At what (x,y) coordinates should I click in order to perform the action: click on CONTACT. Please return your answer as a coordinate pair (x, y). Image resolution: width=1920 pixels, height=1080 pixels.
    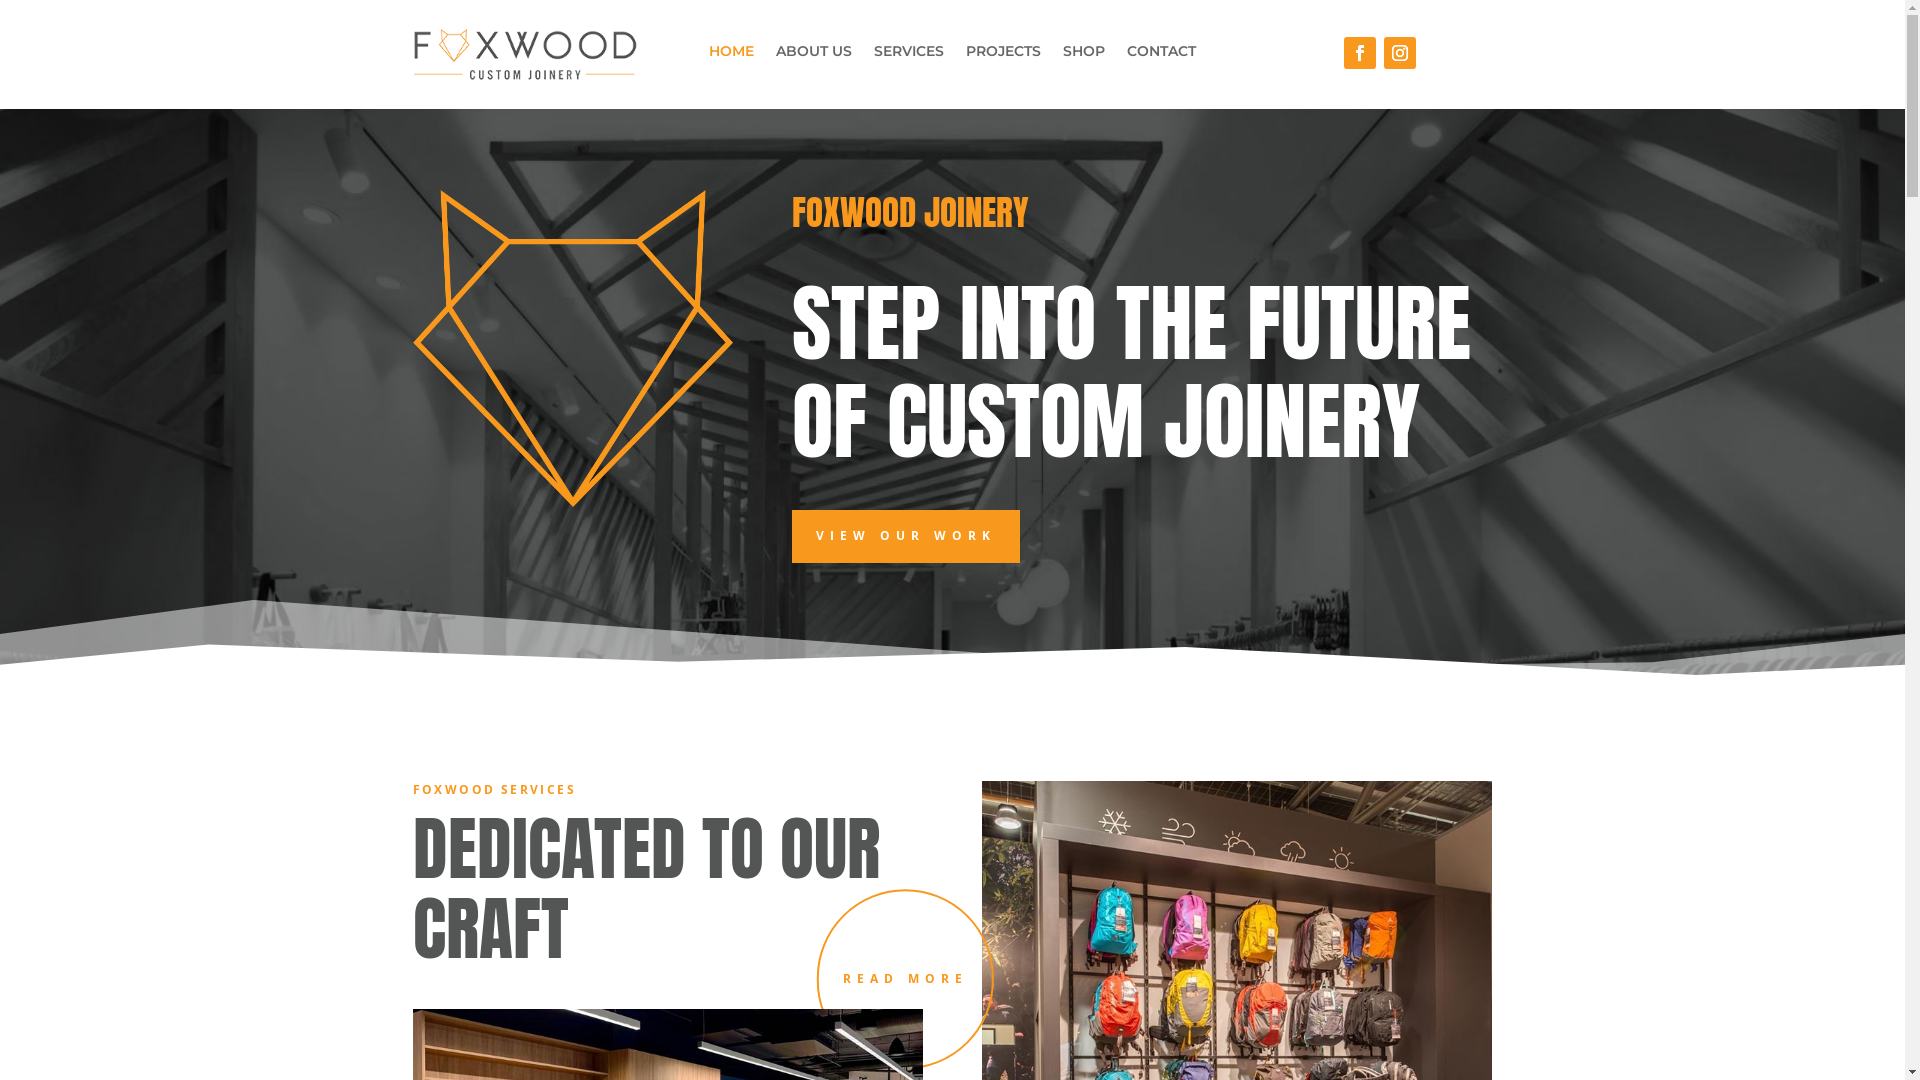
    Looking at the image, I should click on (1162, 55).